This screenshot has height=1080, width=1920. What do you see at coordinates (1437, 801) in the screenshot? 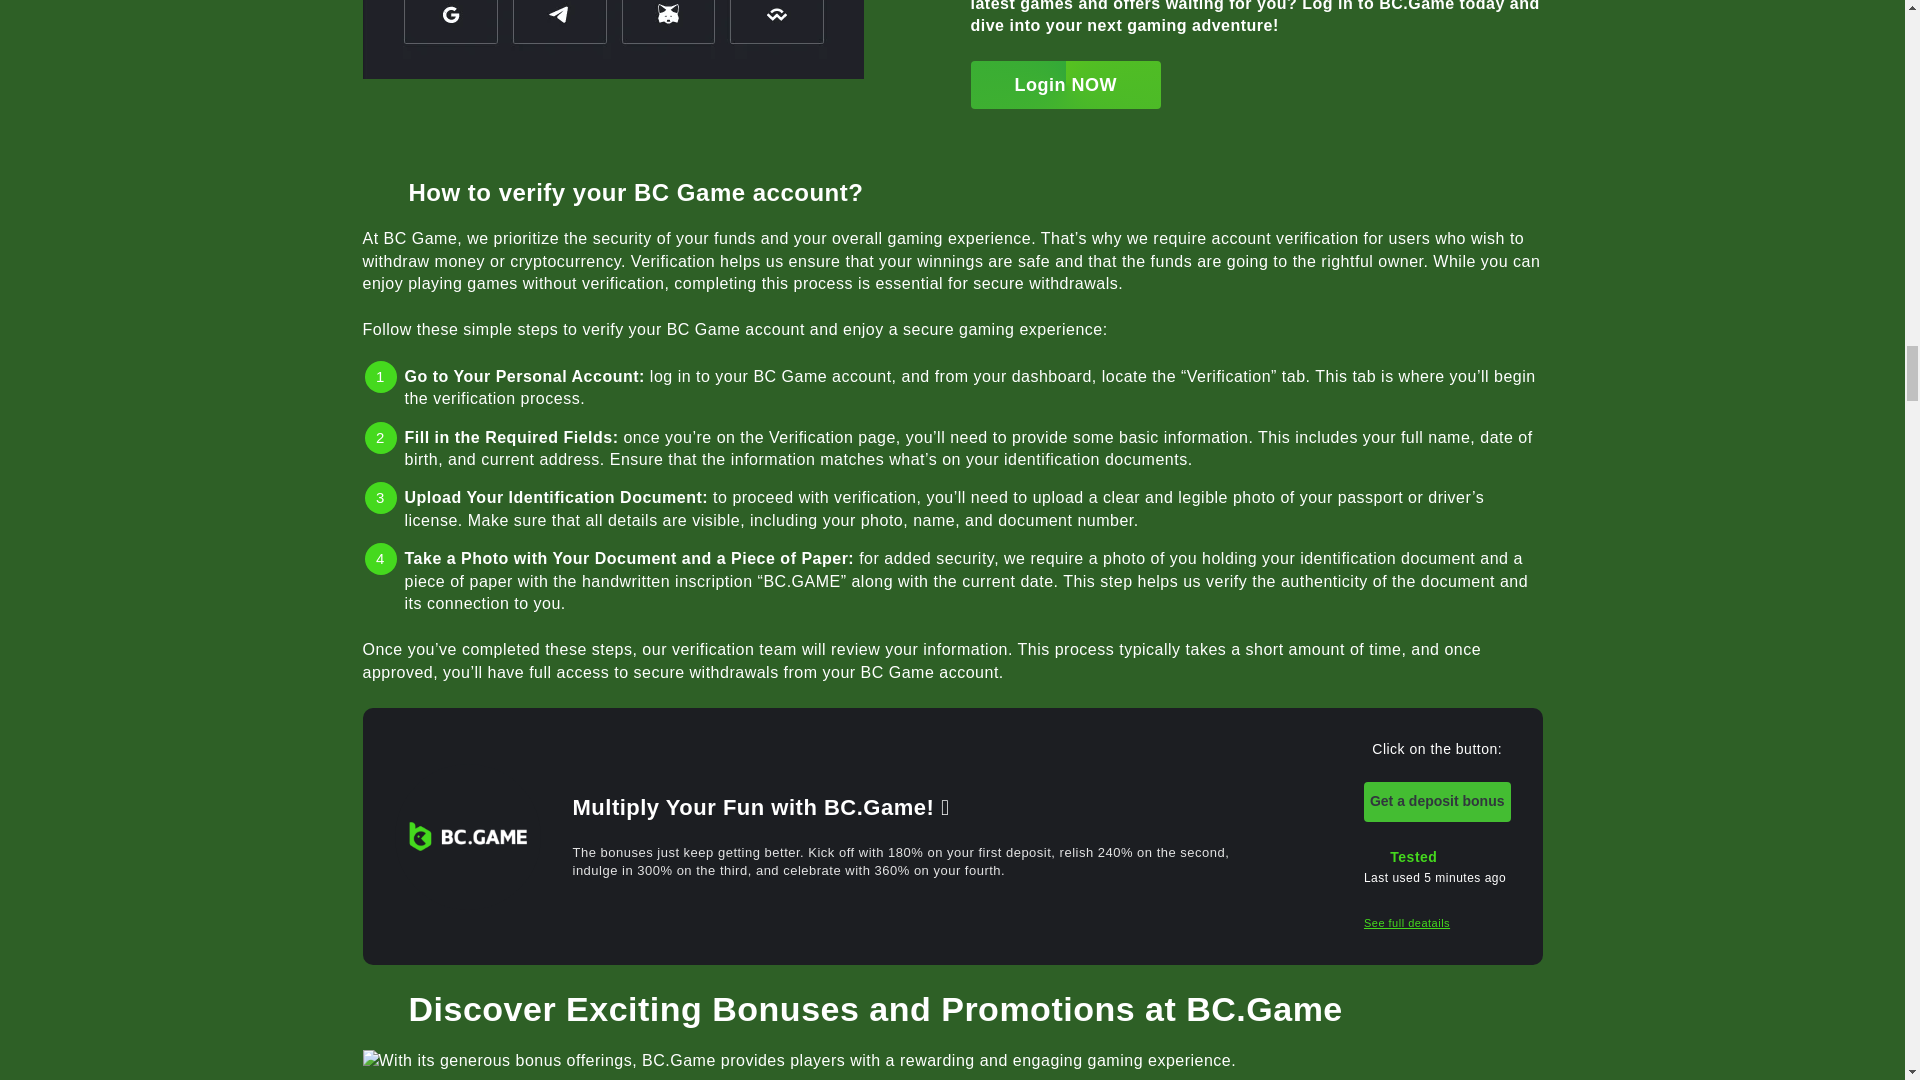
I see `Get a deposit bonus` at bounding box center [1437, 801].